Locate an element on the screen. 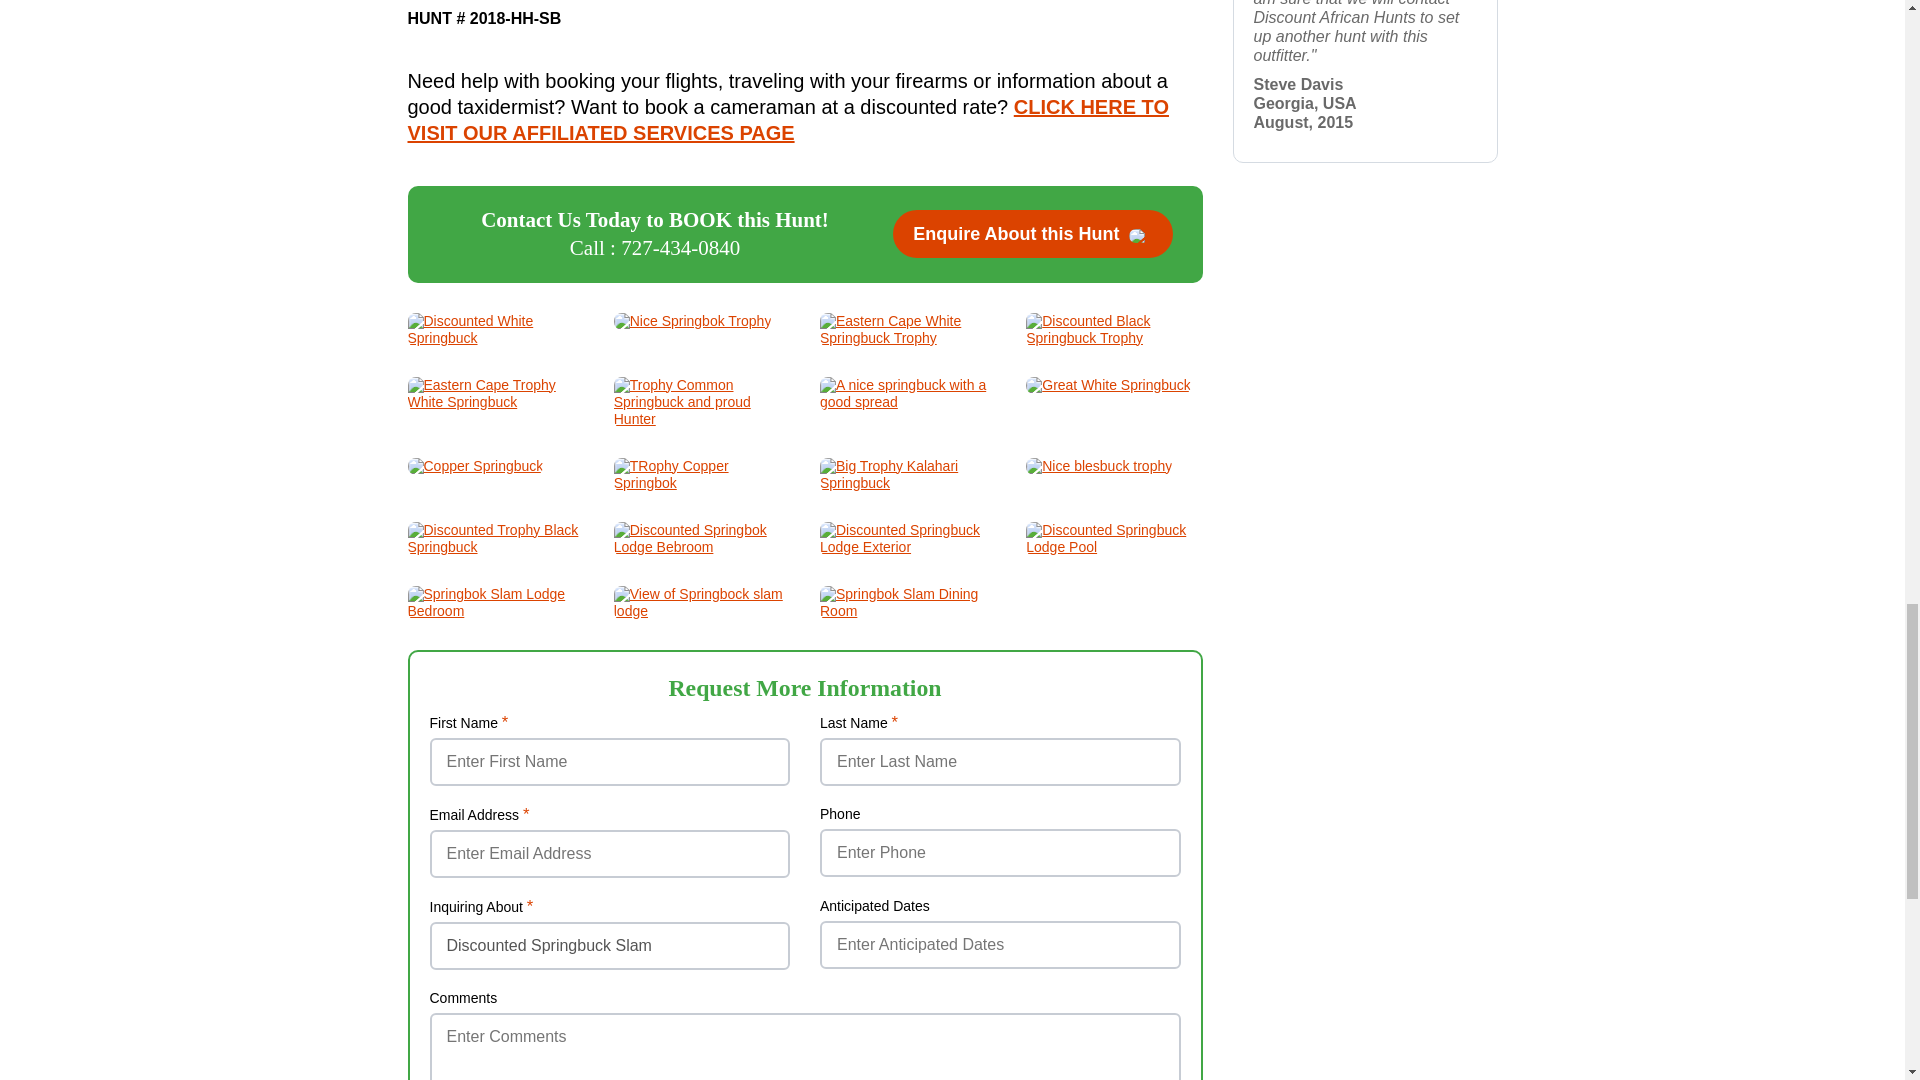 The image size is (1920, 1080). Springbok Slam Dining Room is located at coordinates (908, 610).